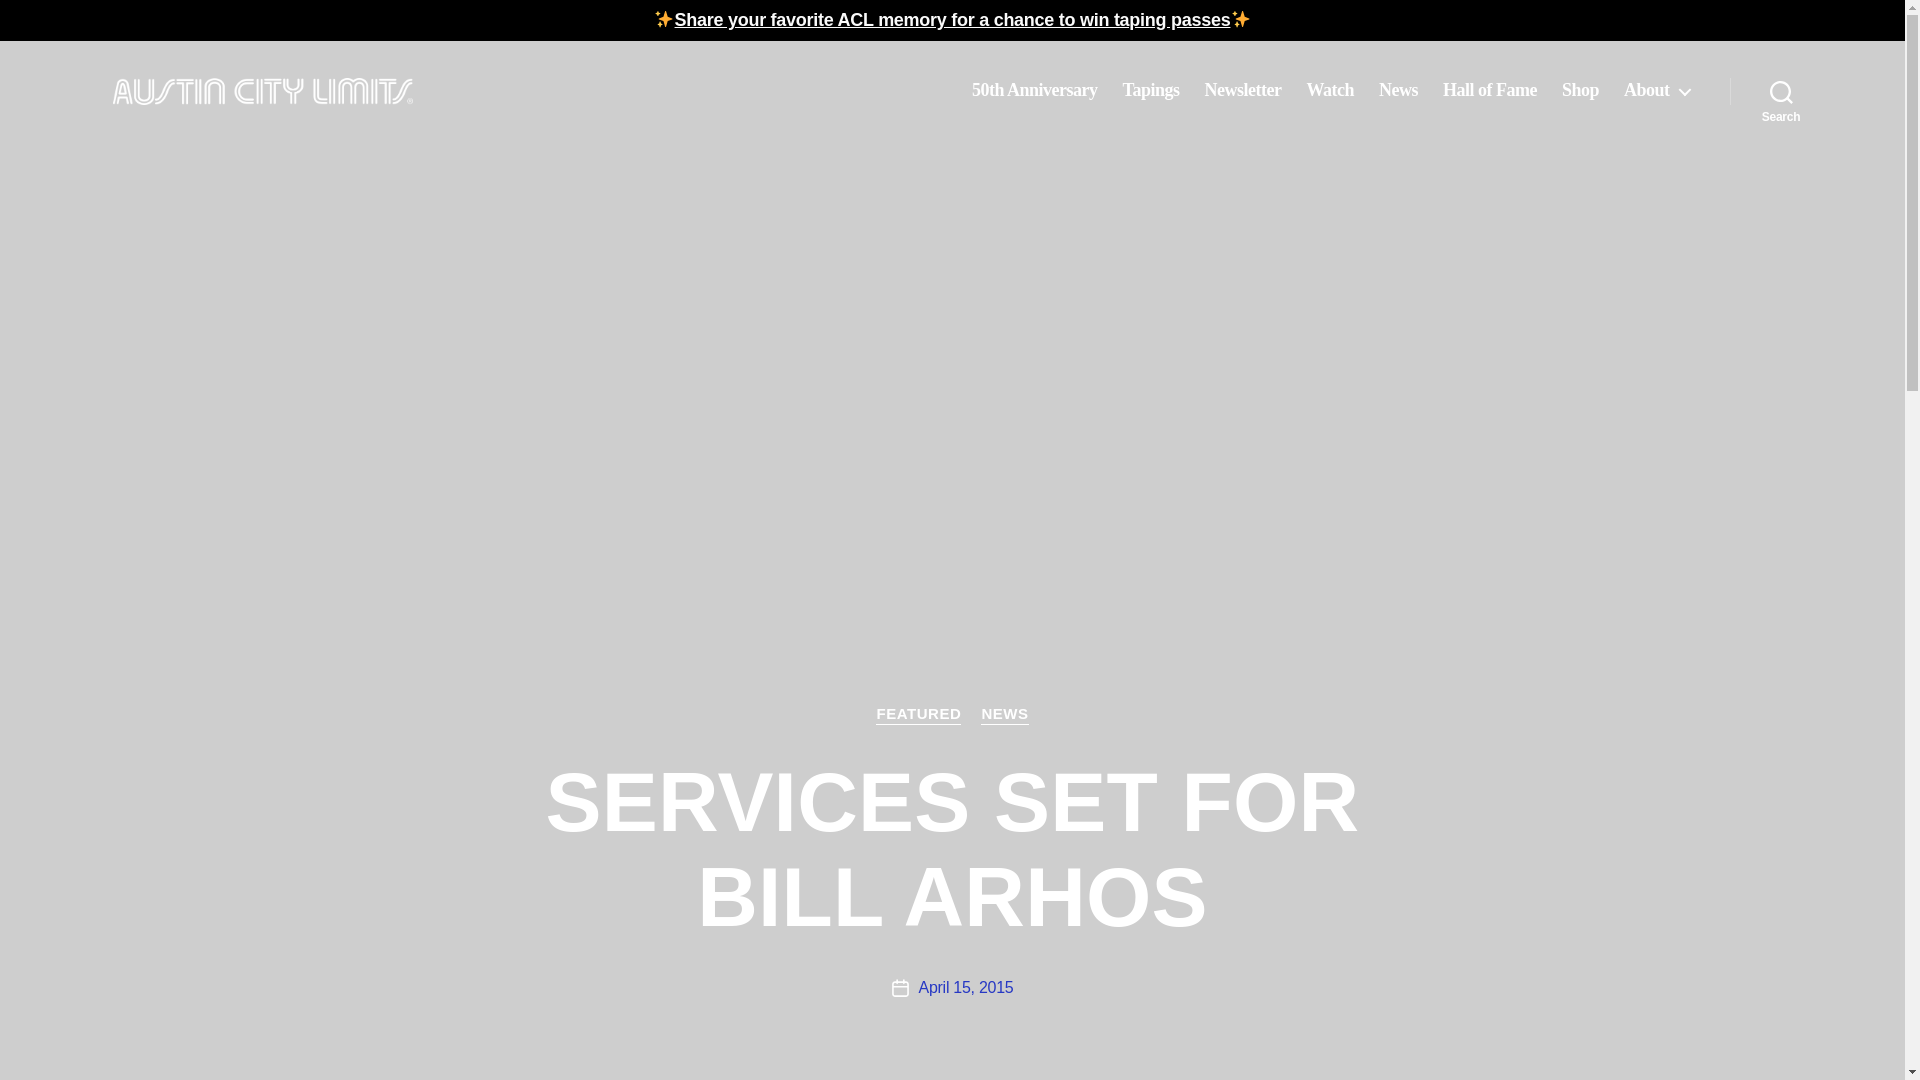 The image size is (1920, 1080). I want to click on About, so click(1656, 90).